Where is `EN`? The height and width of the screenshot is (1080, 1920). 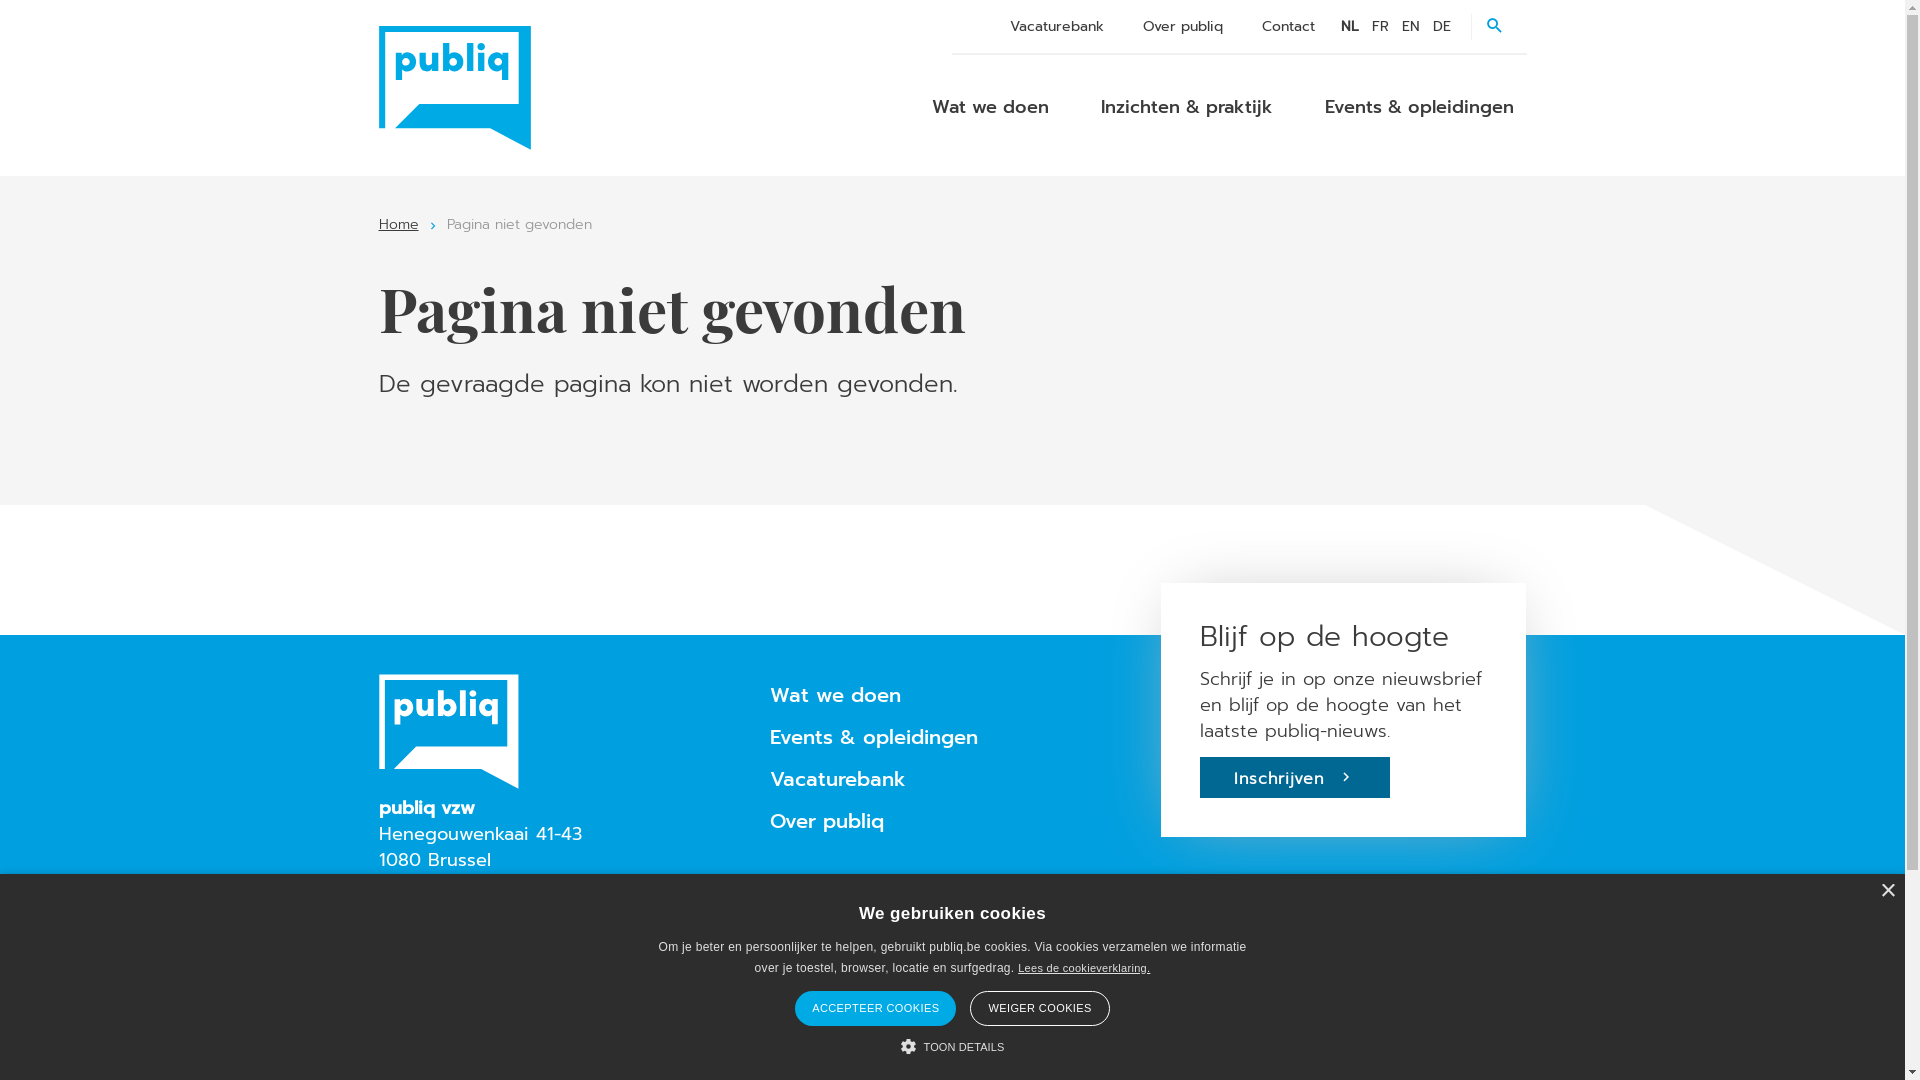
EN is located at coordinates (1411, 26).